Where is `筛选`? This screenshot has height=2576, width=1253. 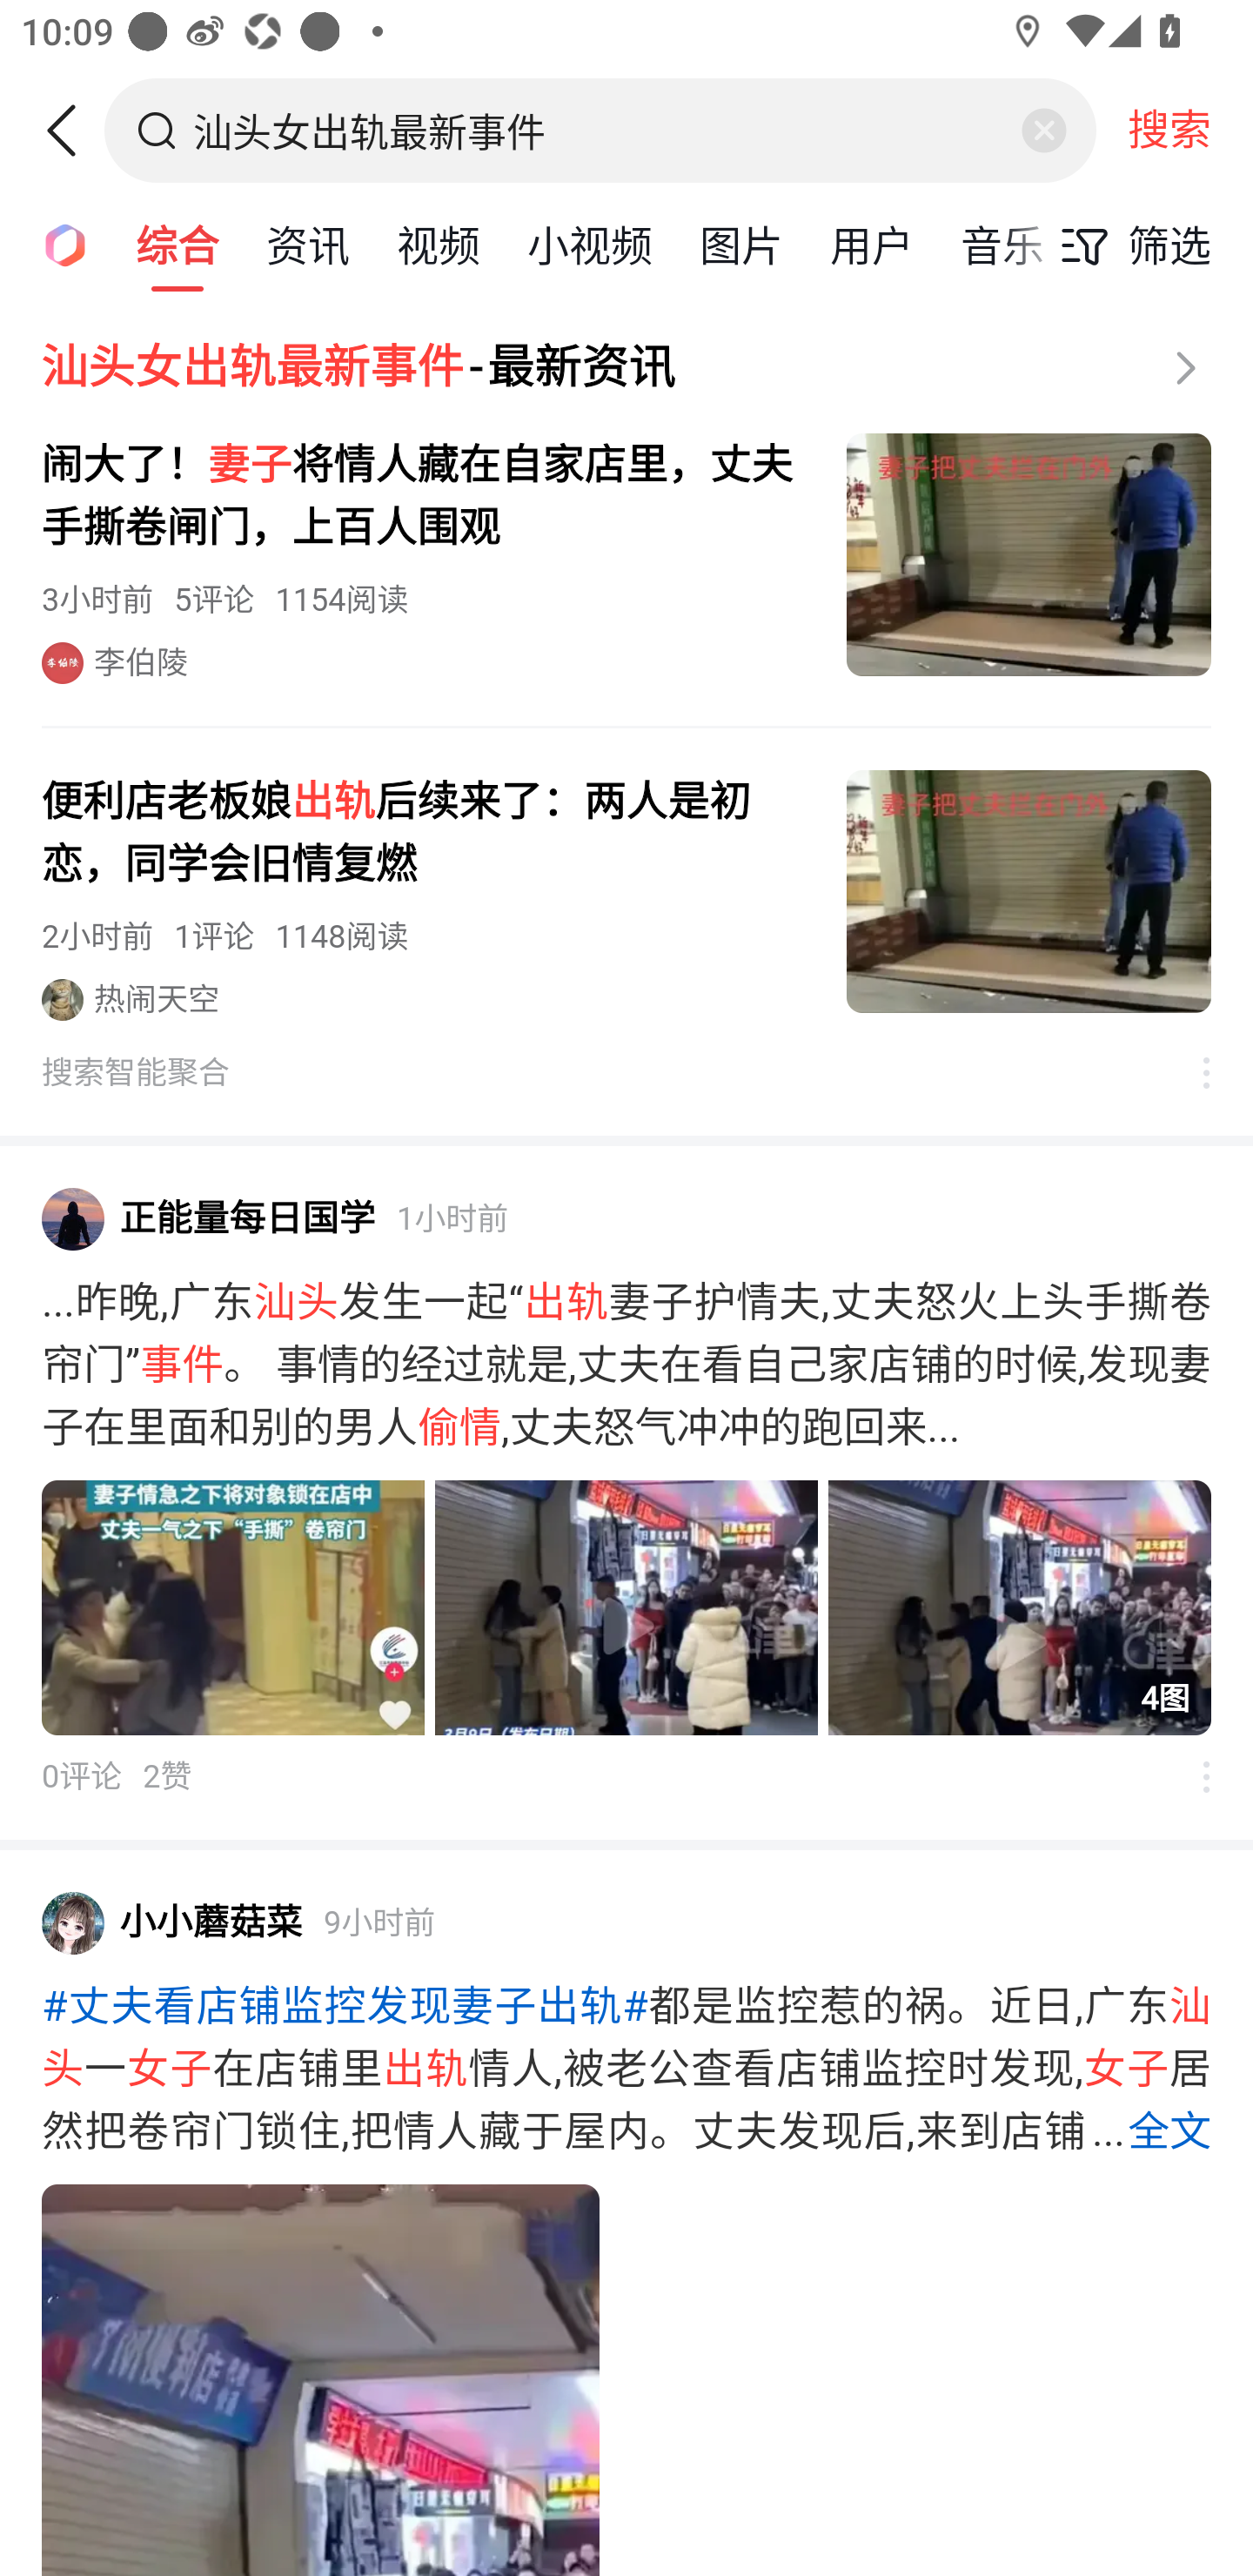 筛选 is located at coordinates (1128, 245).